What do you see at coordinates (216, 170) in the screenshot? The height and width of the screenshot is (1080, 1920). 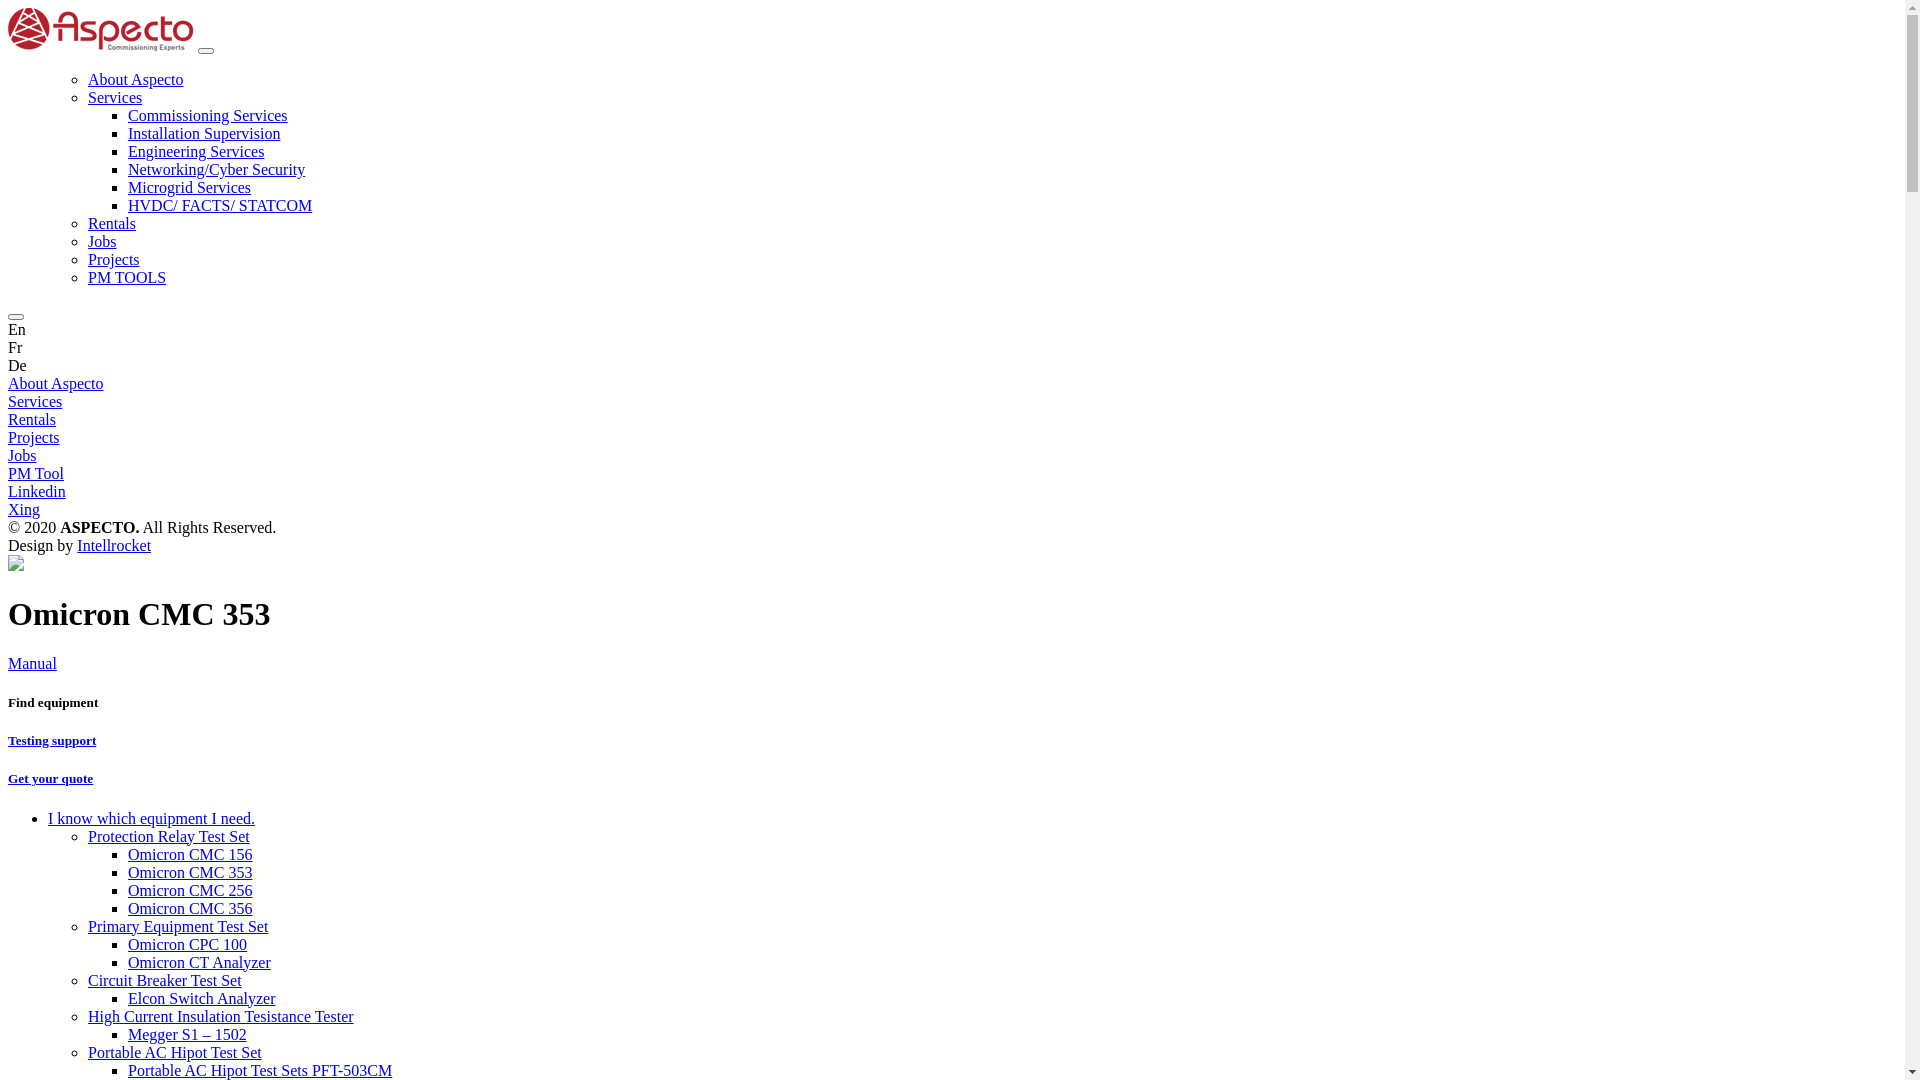 I see `Networking/Cyber Security` at bounding box center [216, 170].